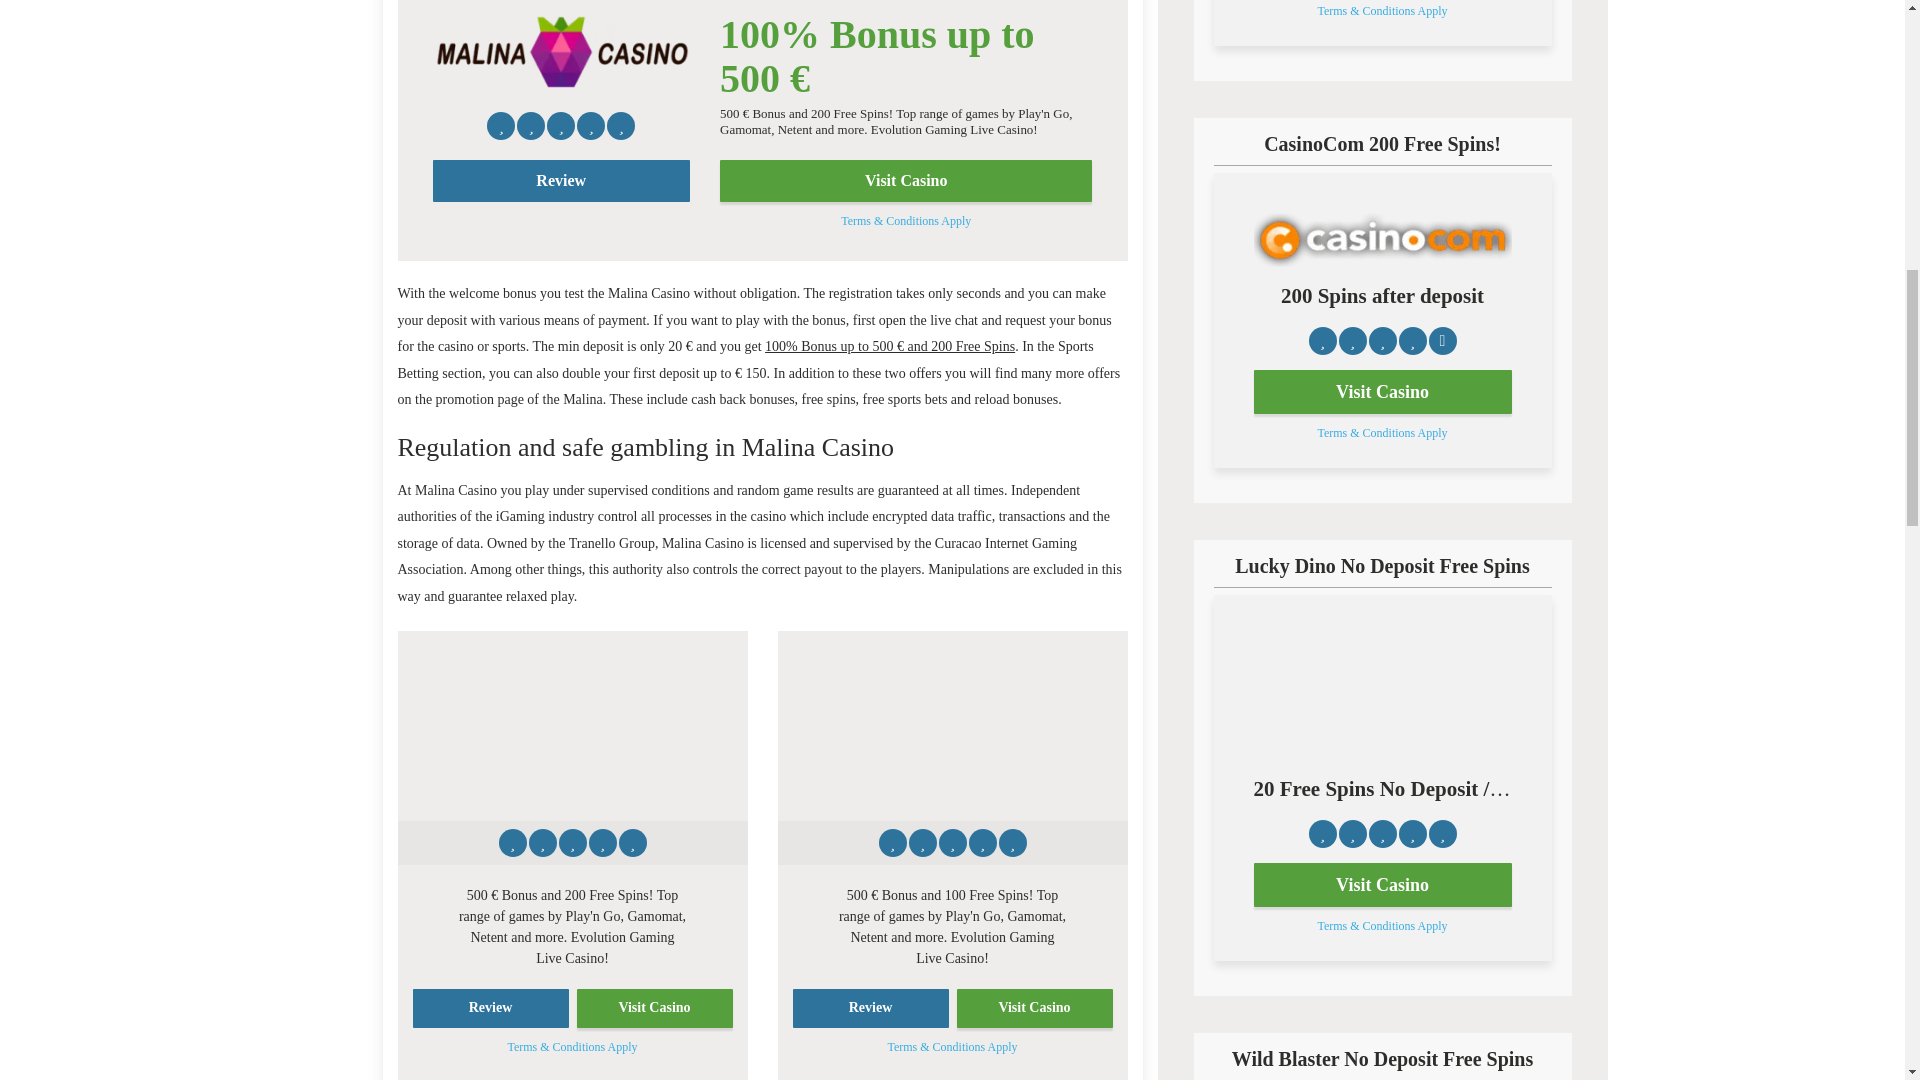 The width and height of the screenshot is (1920, 1080). Describe the element at coordinates (1382, 392) in the screenshot. I see `Visit Casino` at that location.